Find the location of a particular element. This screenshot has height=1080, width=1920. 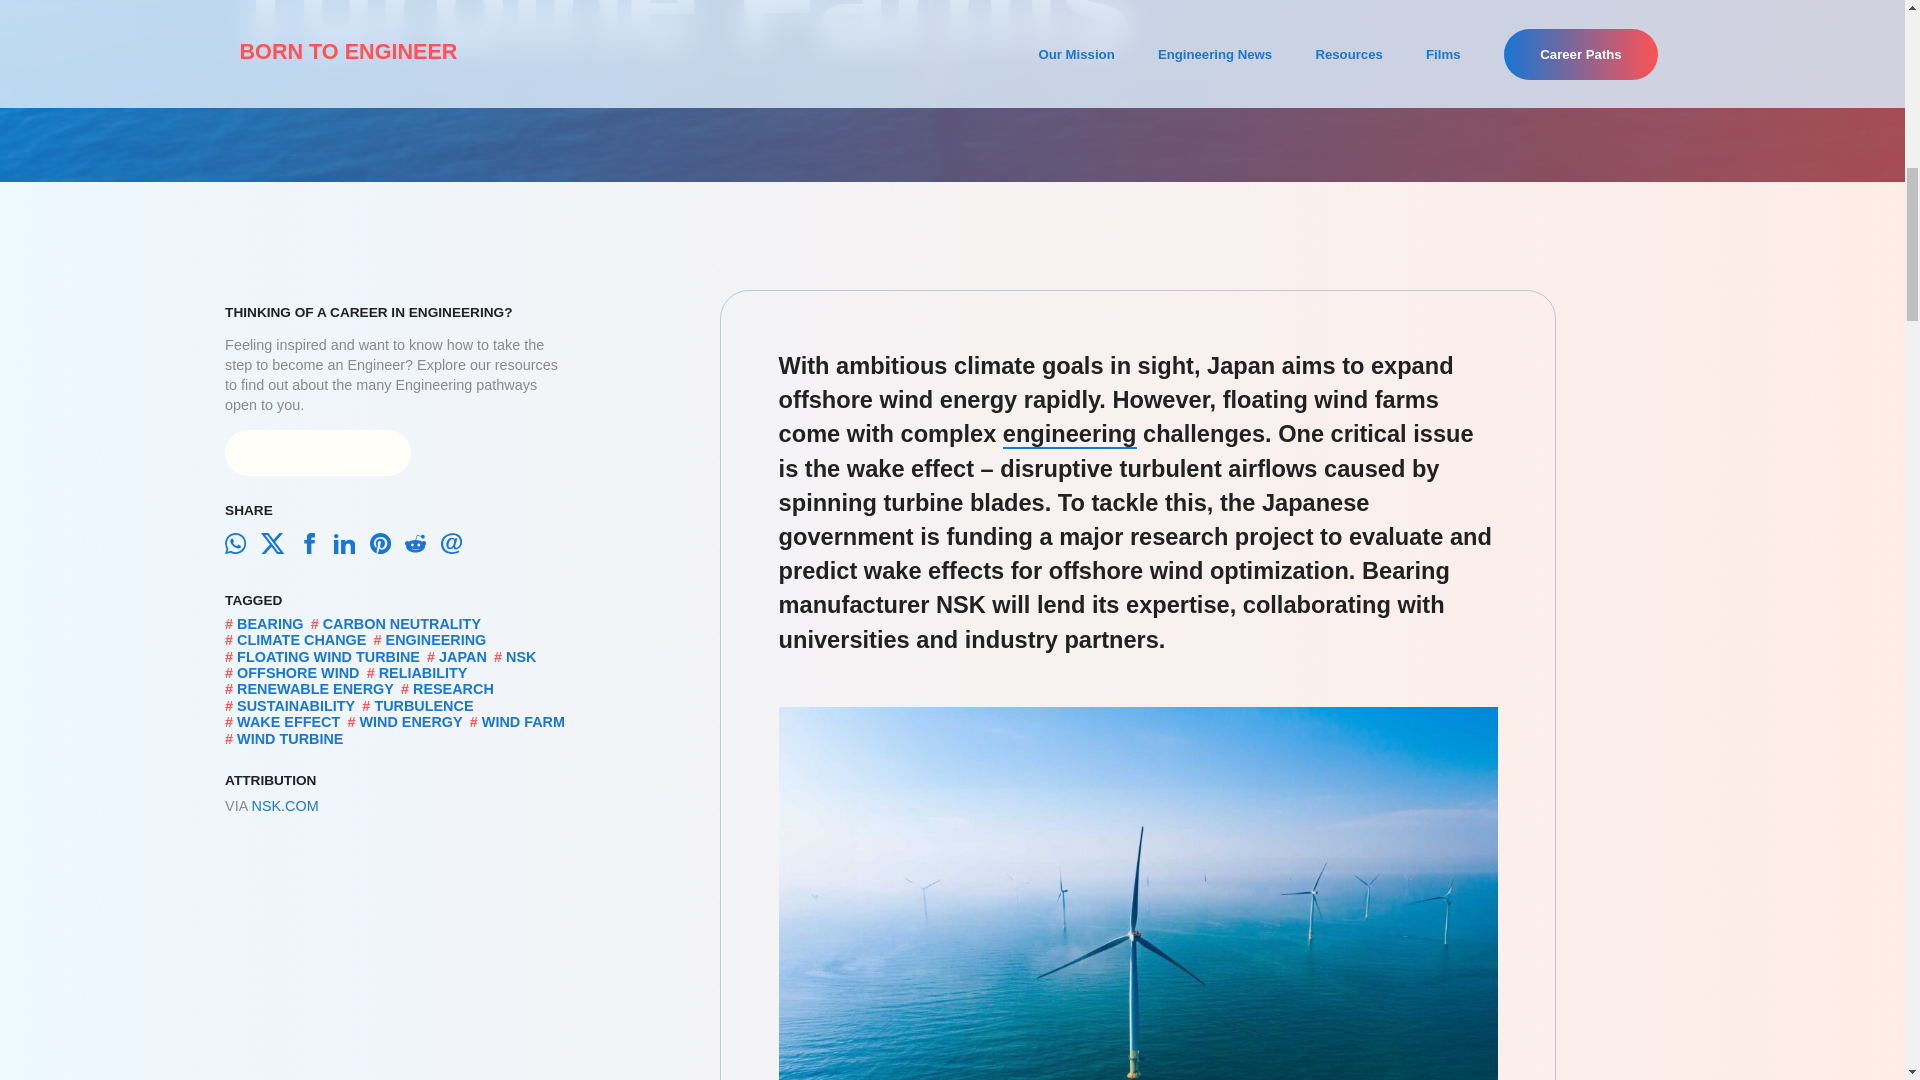

Take the next step is located at coordinates (317, 452).